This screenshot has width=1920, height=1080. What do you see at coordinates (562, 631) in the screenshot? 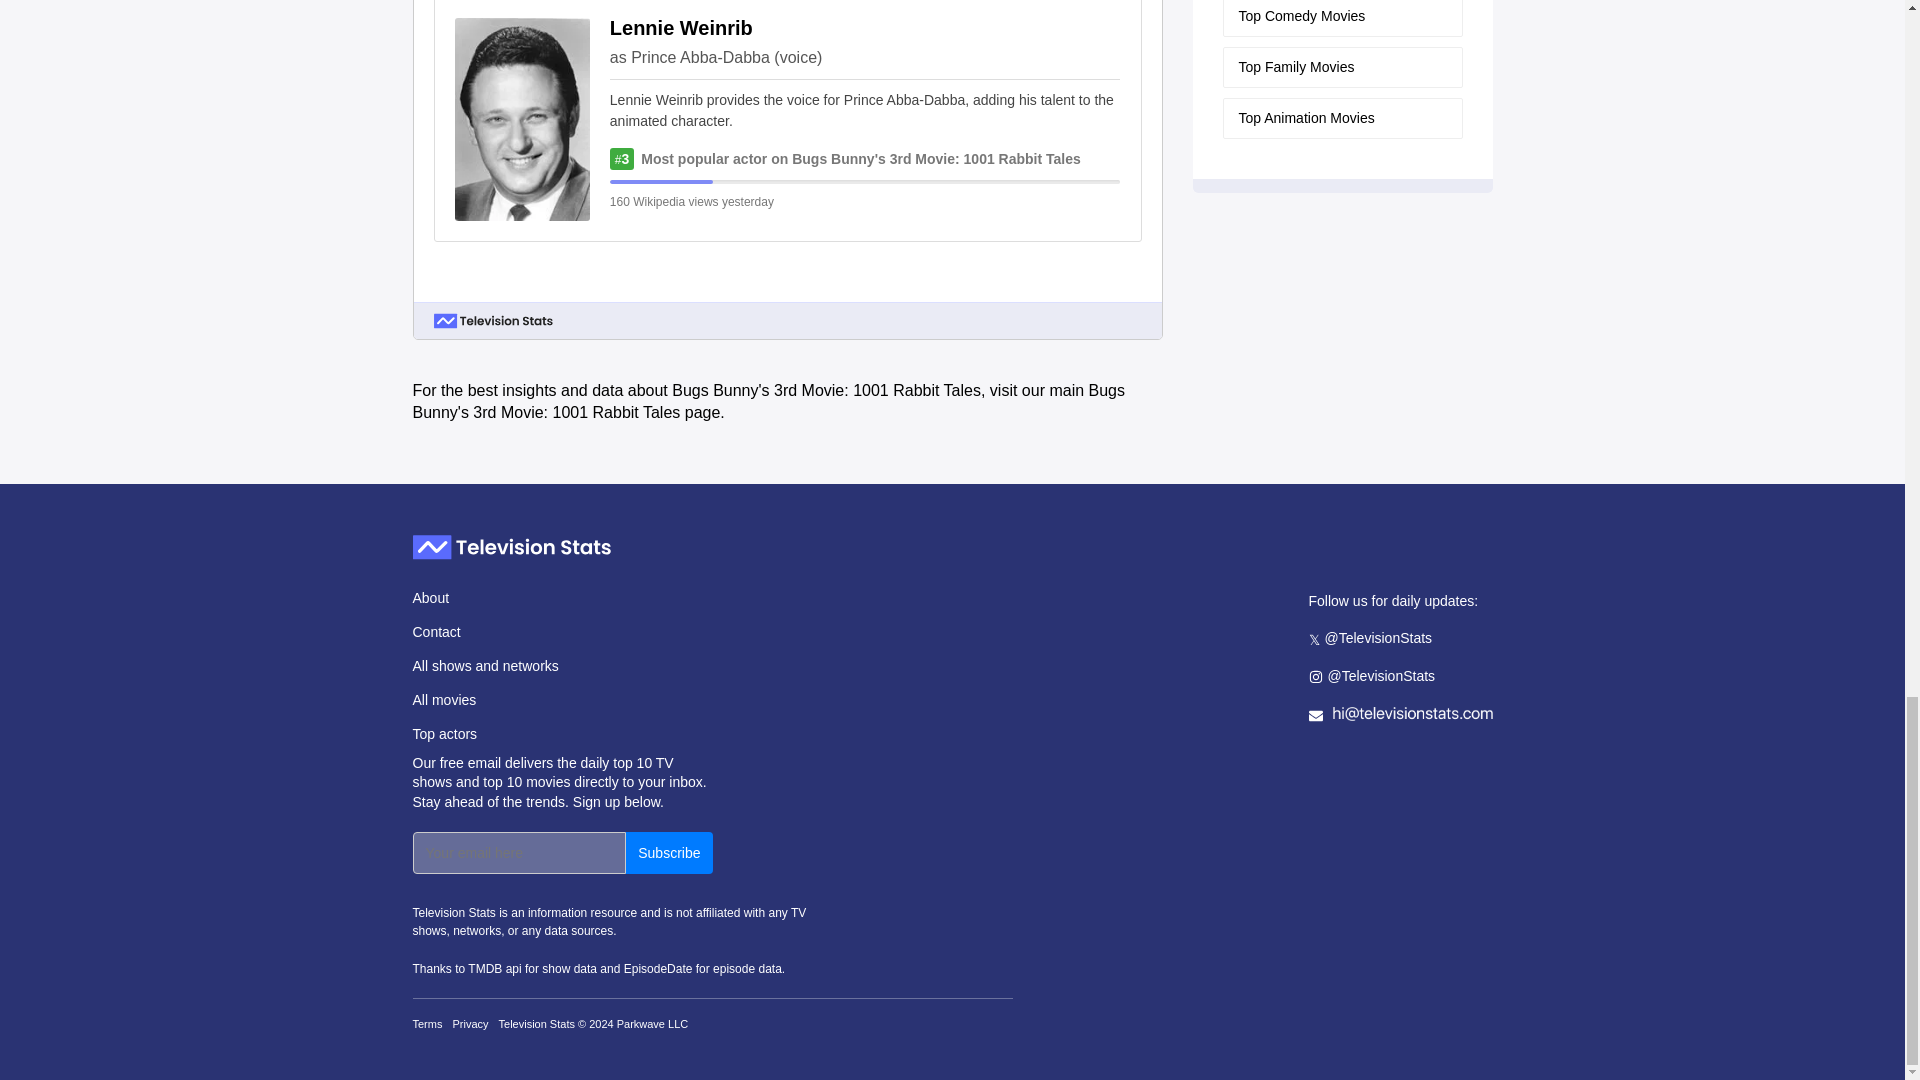
I see `Contact` at bounding box center [562, 631].